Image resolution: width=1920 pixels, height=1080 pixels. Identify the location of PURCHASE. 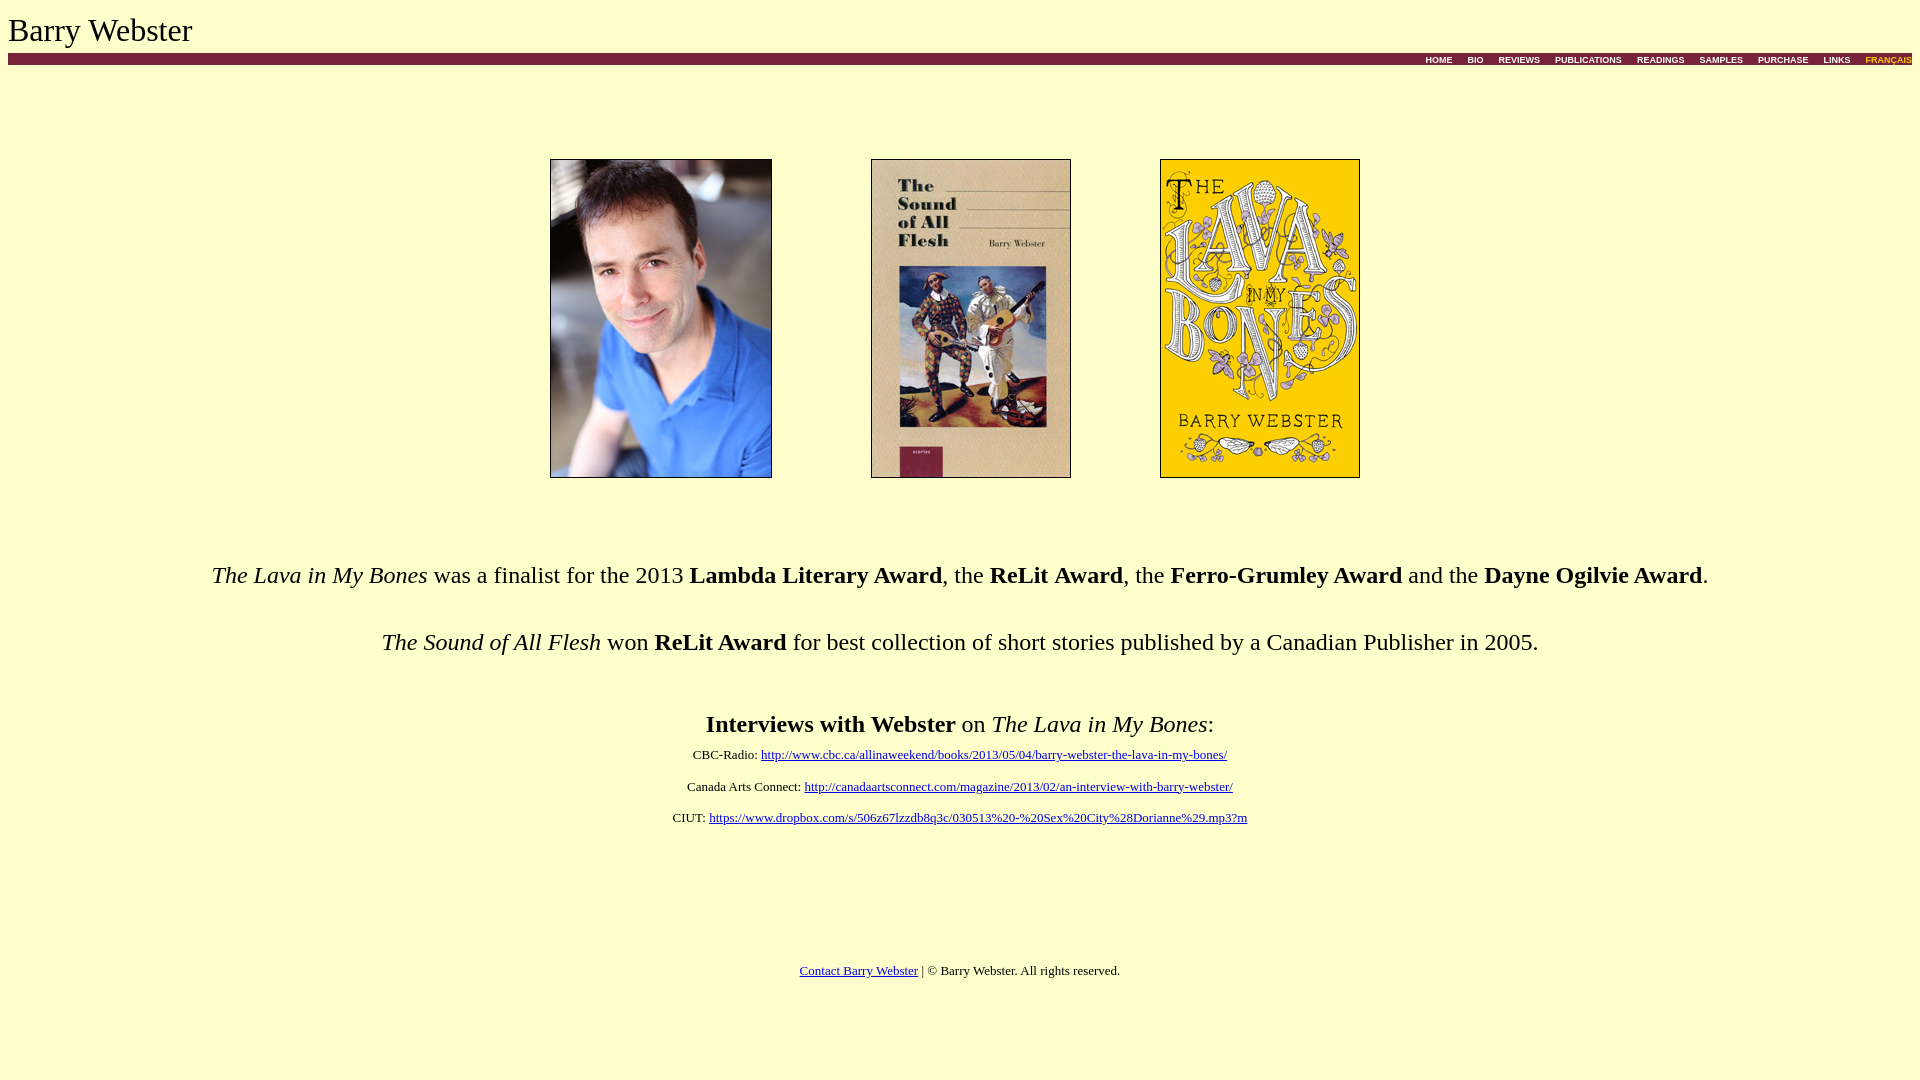
(1784, 60).